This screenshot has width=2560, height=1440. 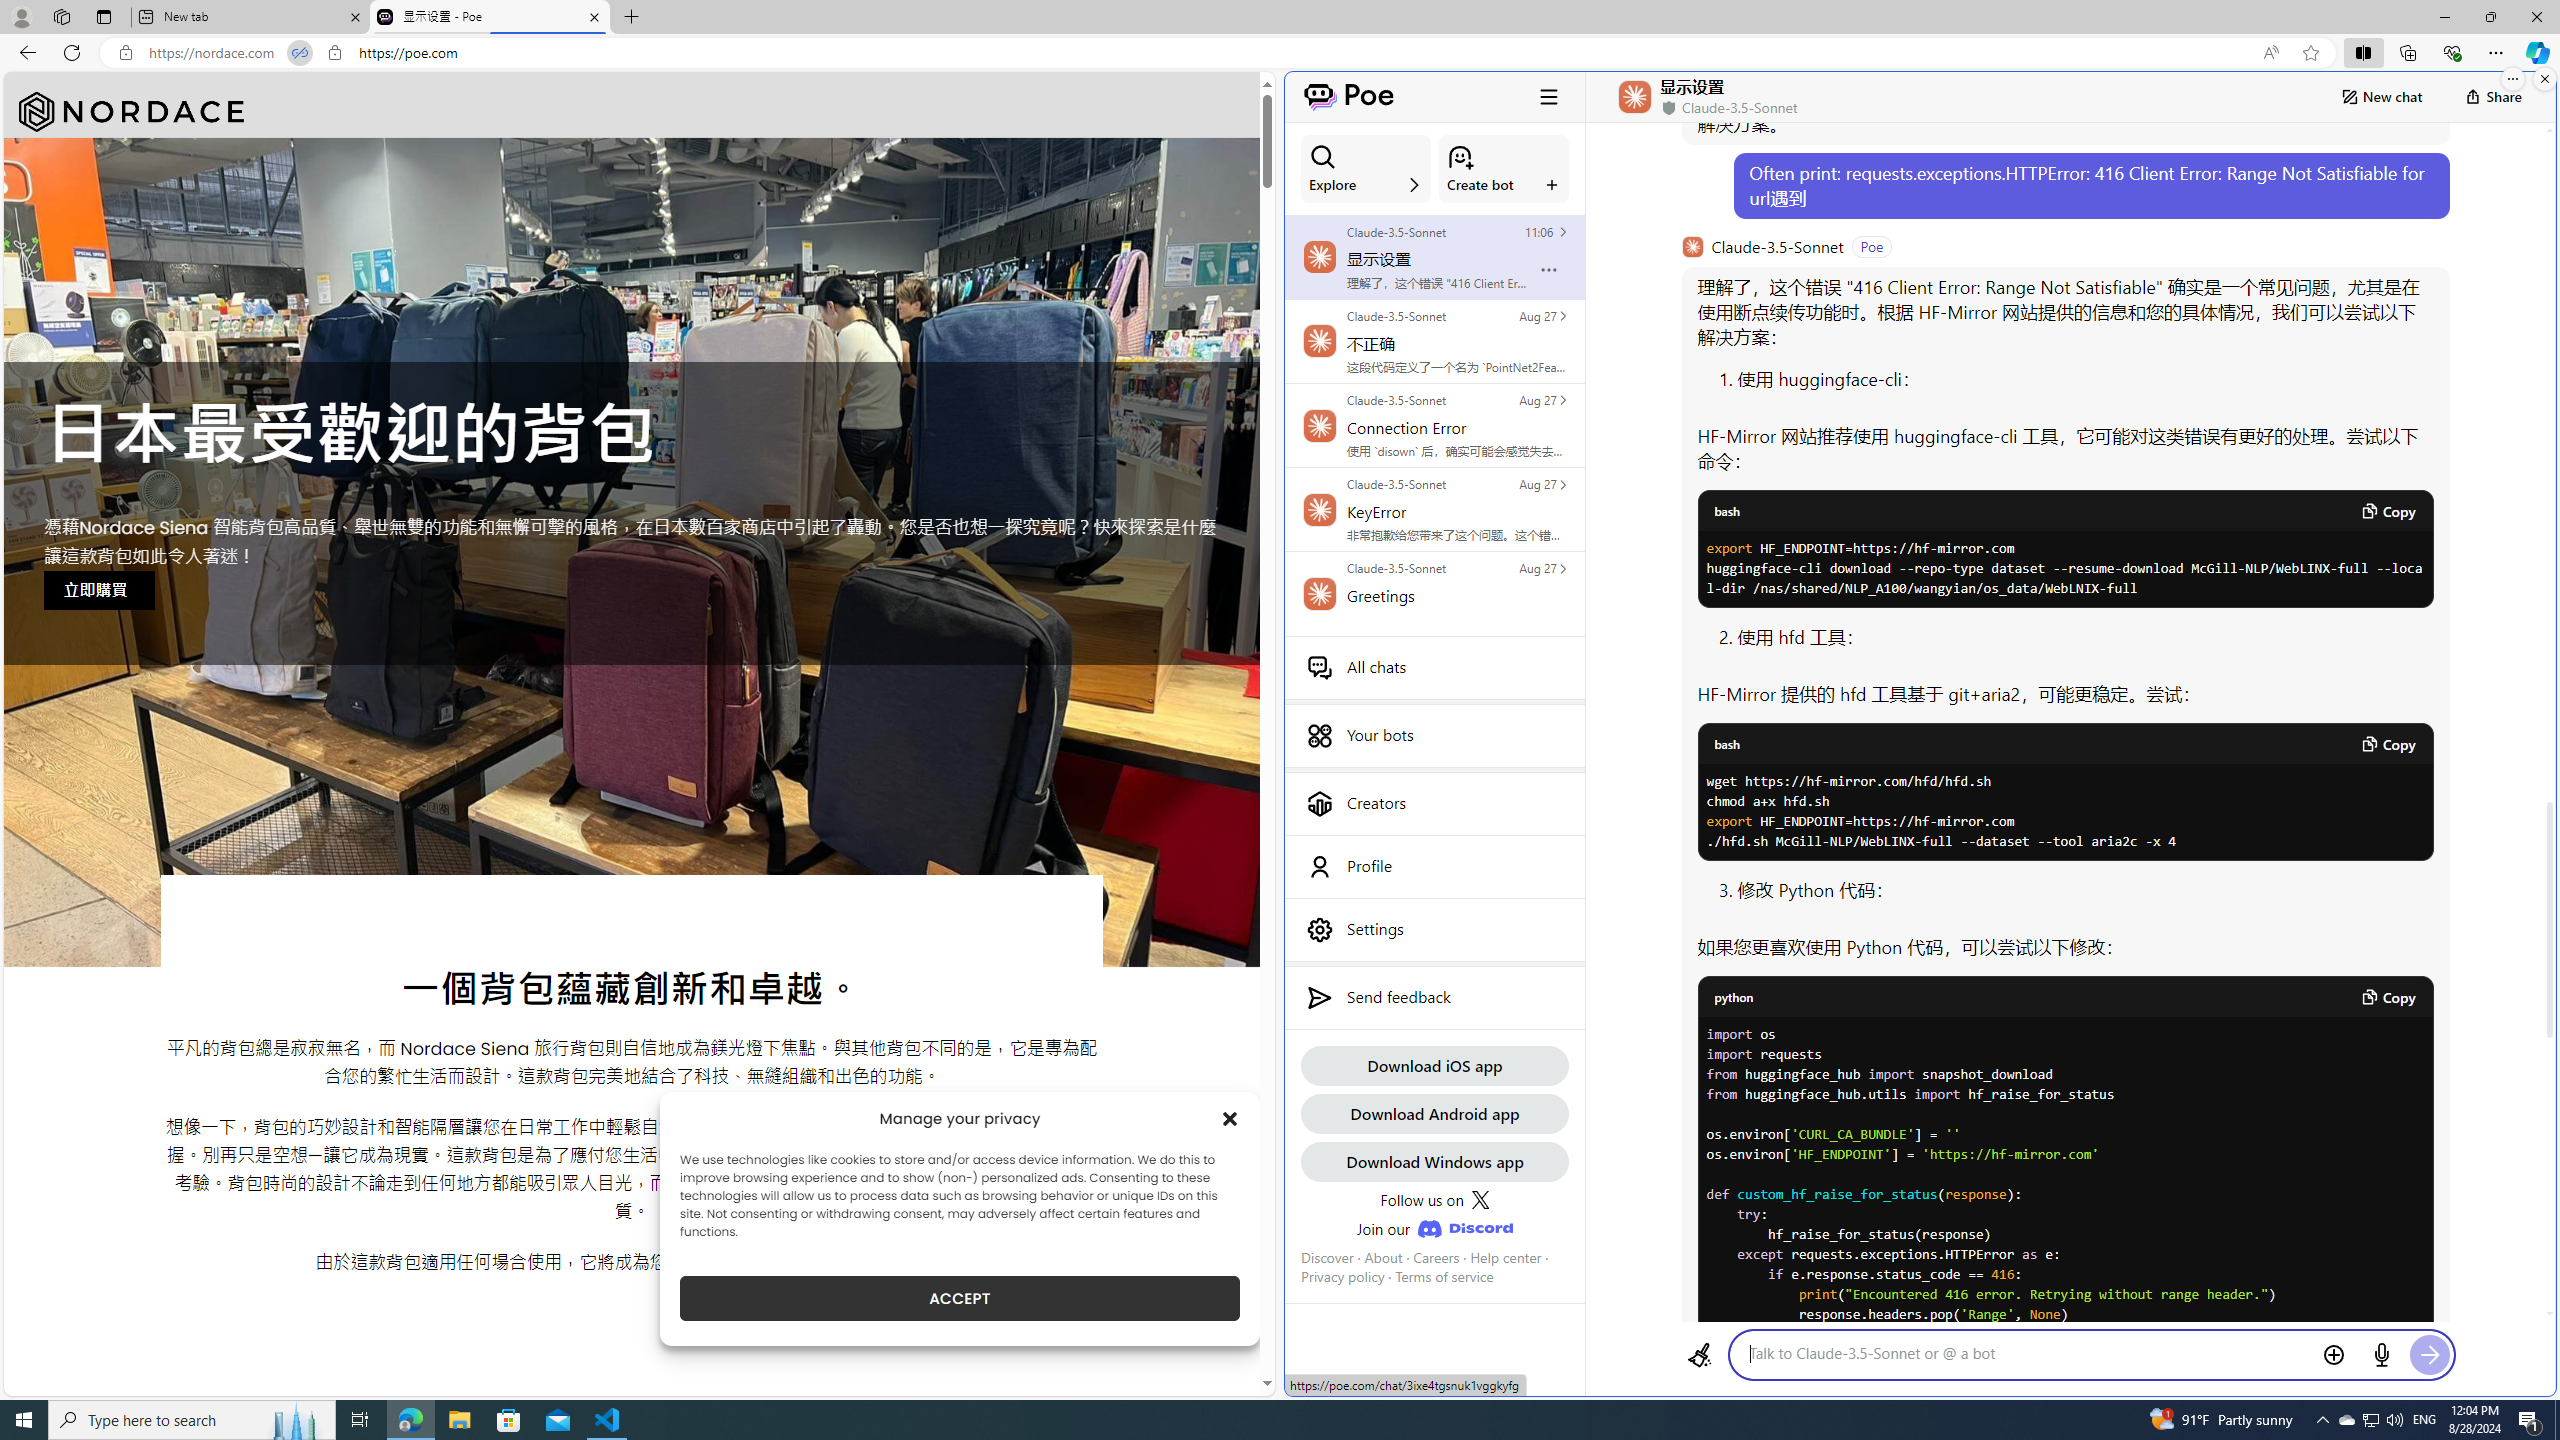 I want to click on Share, so click(x=2493, y=96).